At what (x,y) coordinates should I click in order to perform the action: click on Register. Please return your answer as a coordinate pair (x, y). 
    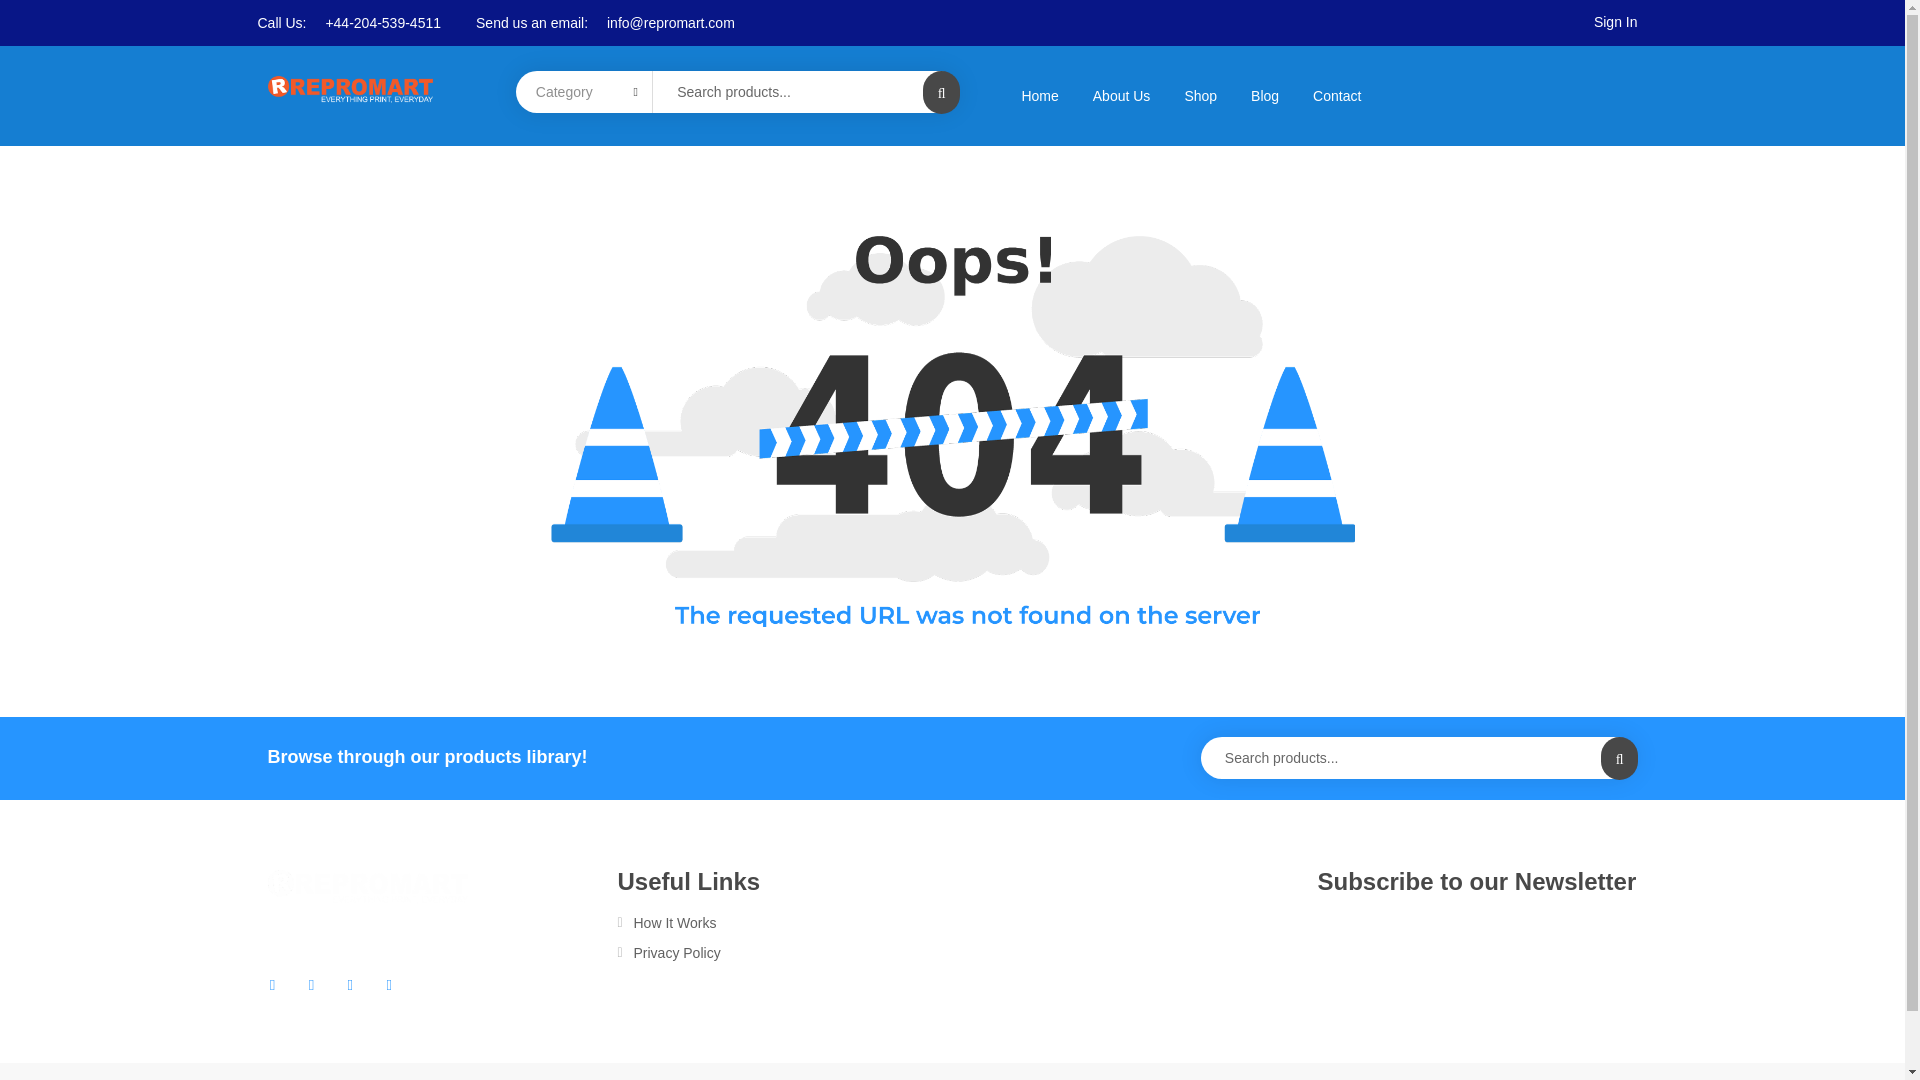
    Looking at the image, I should click on (1028, 744).